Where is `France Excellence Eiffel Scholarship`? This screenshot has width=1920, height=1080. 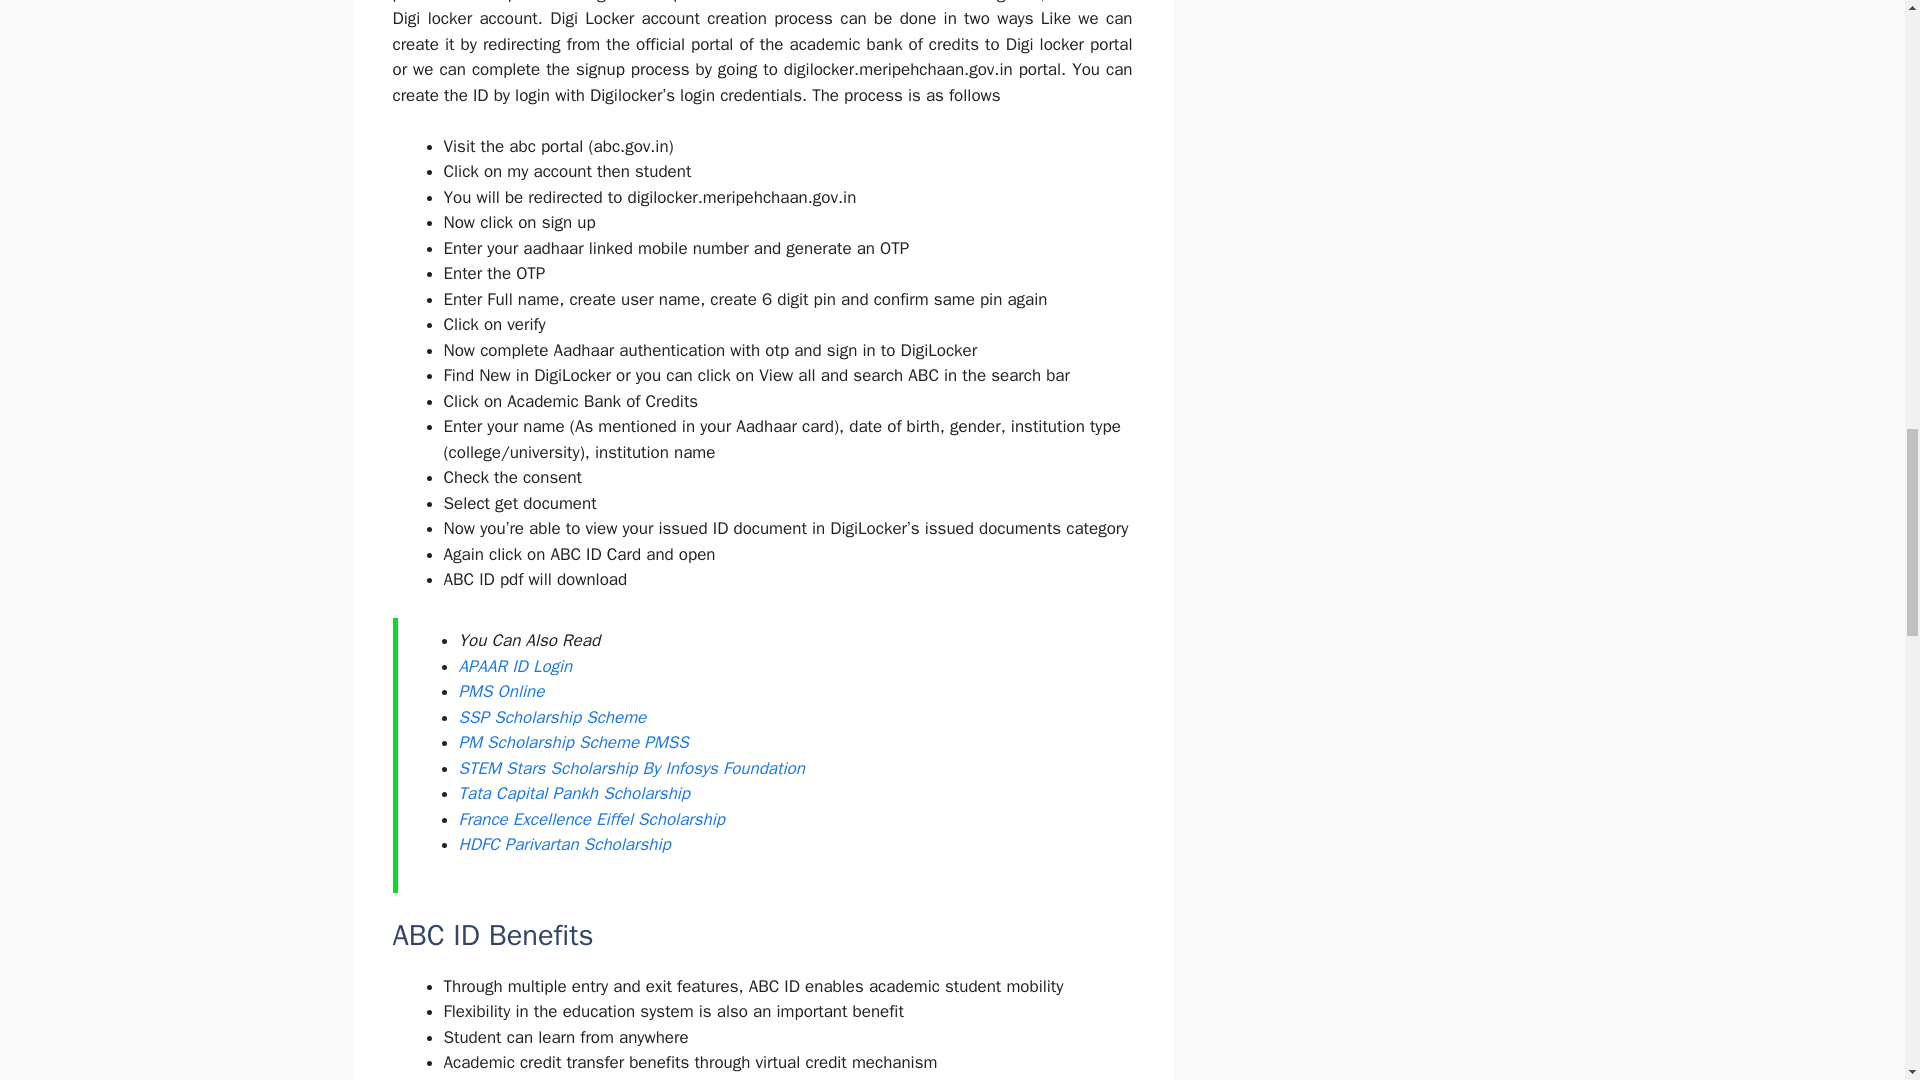
France Excellence Eiffel Scholarship is located at coordinates (592, 819).